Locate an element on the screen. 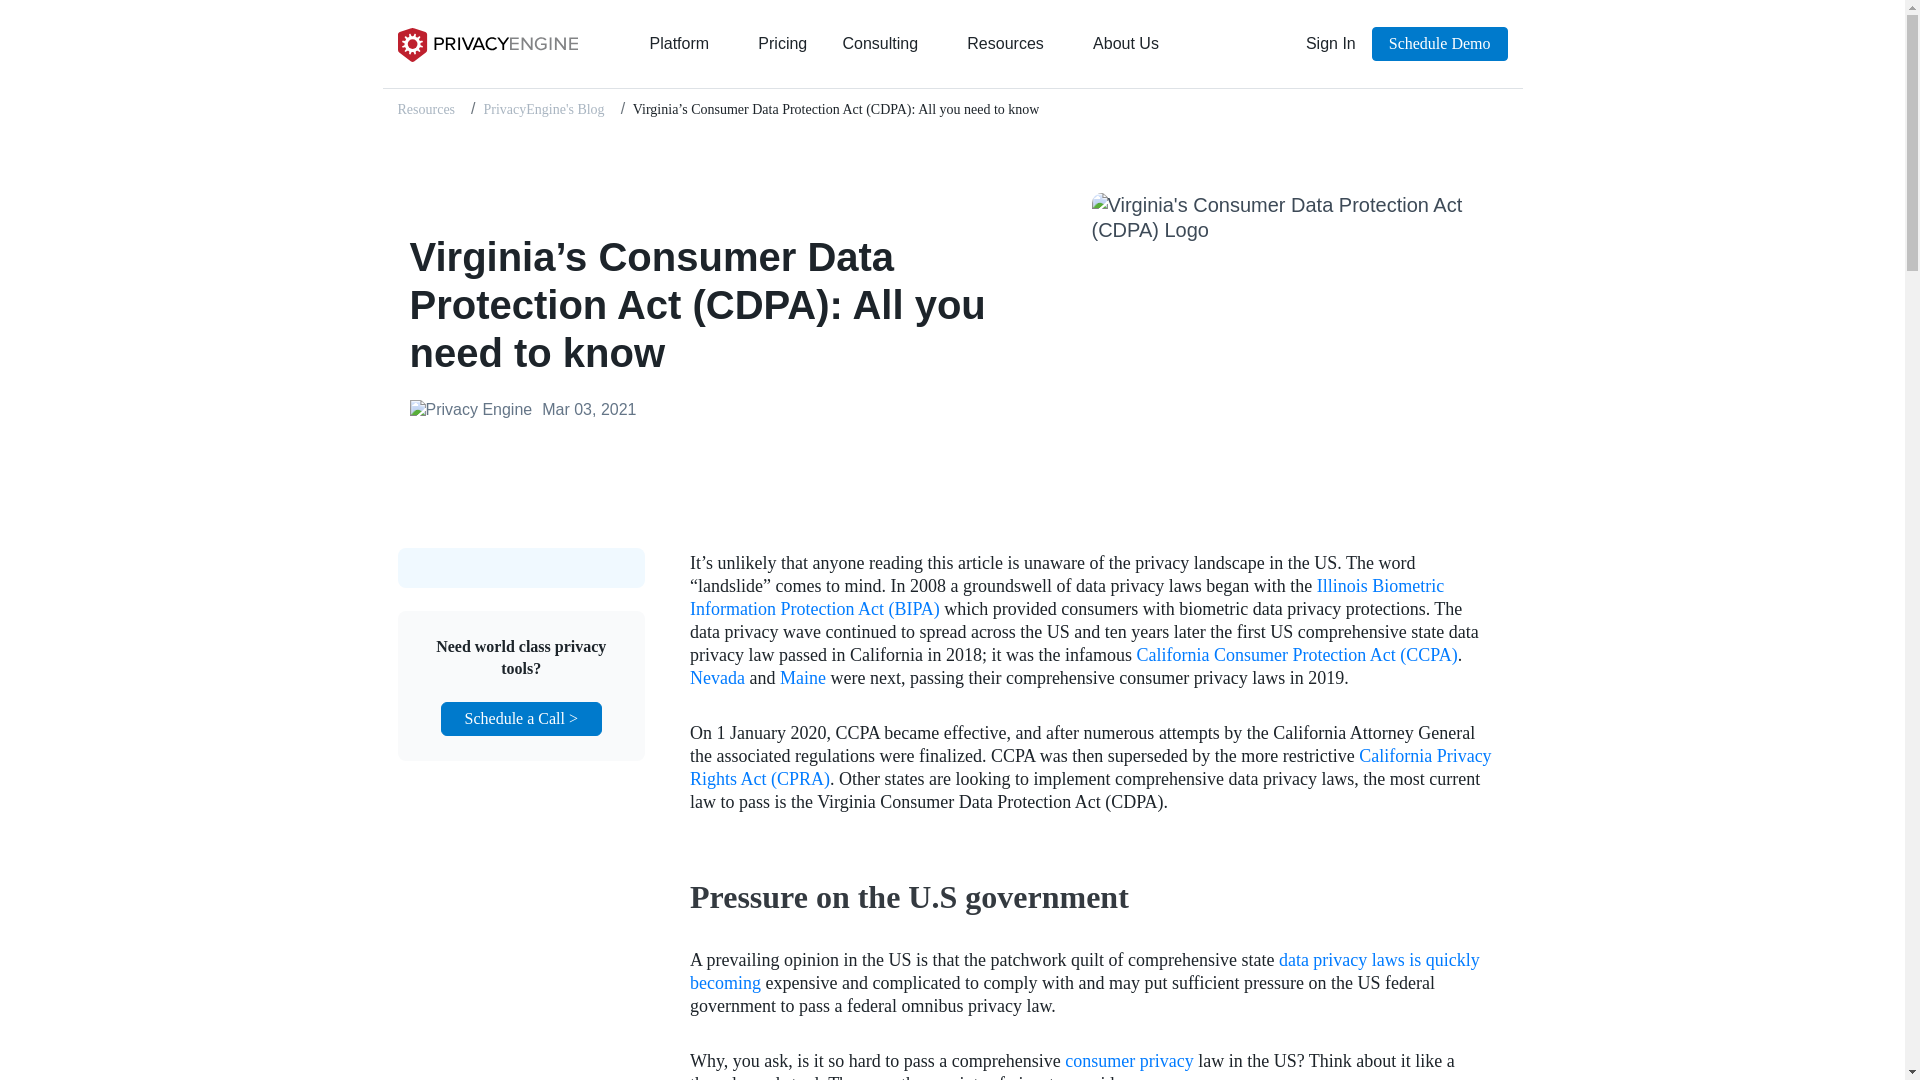 The image size is (1920, 1080). Consulting is located at coordinates (886, 44).